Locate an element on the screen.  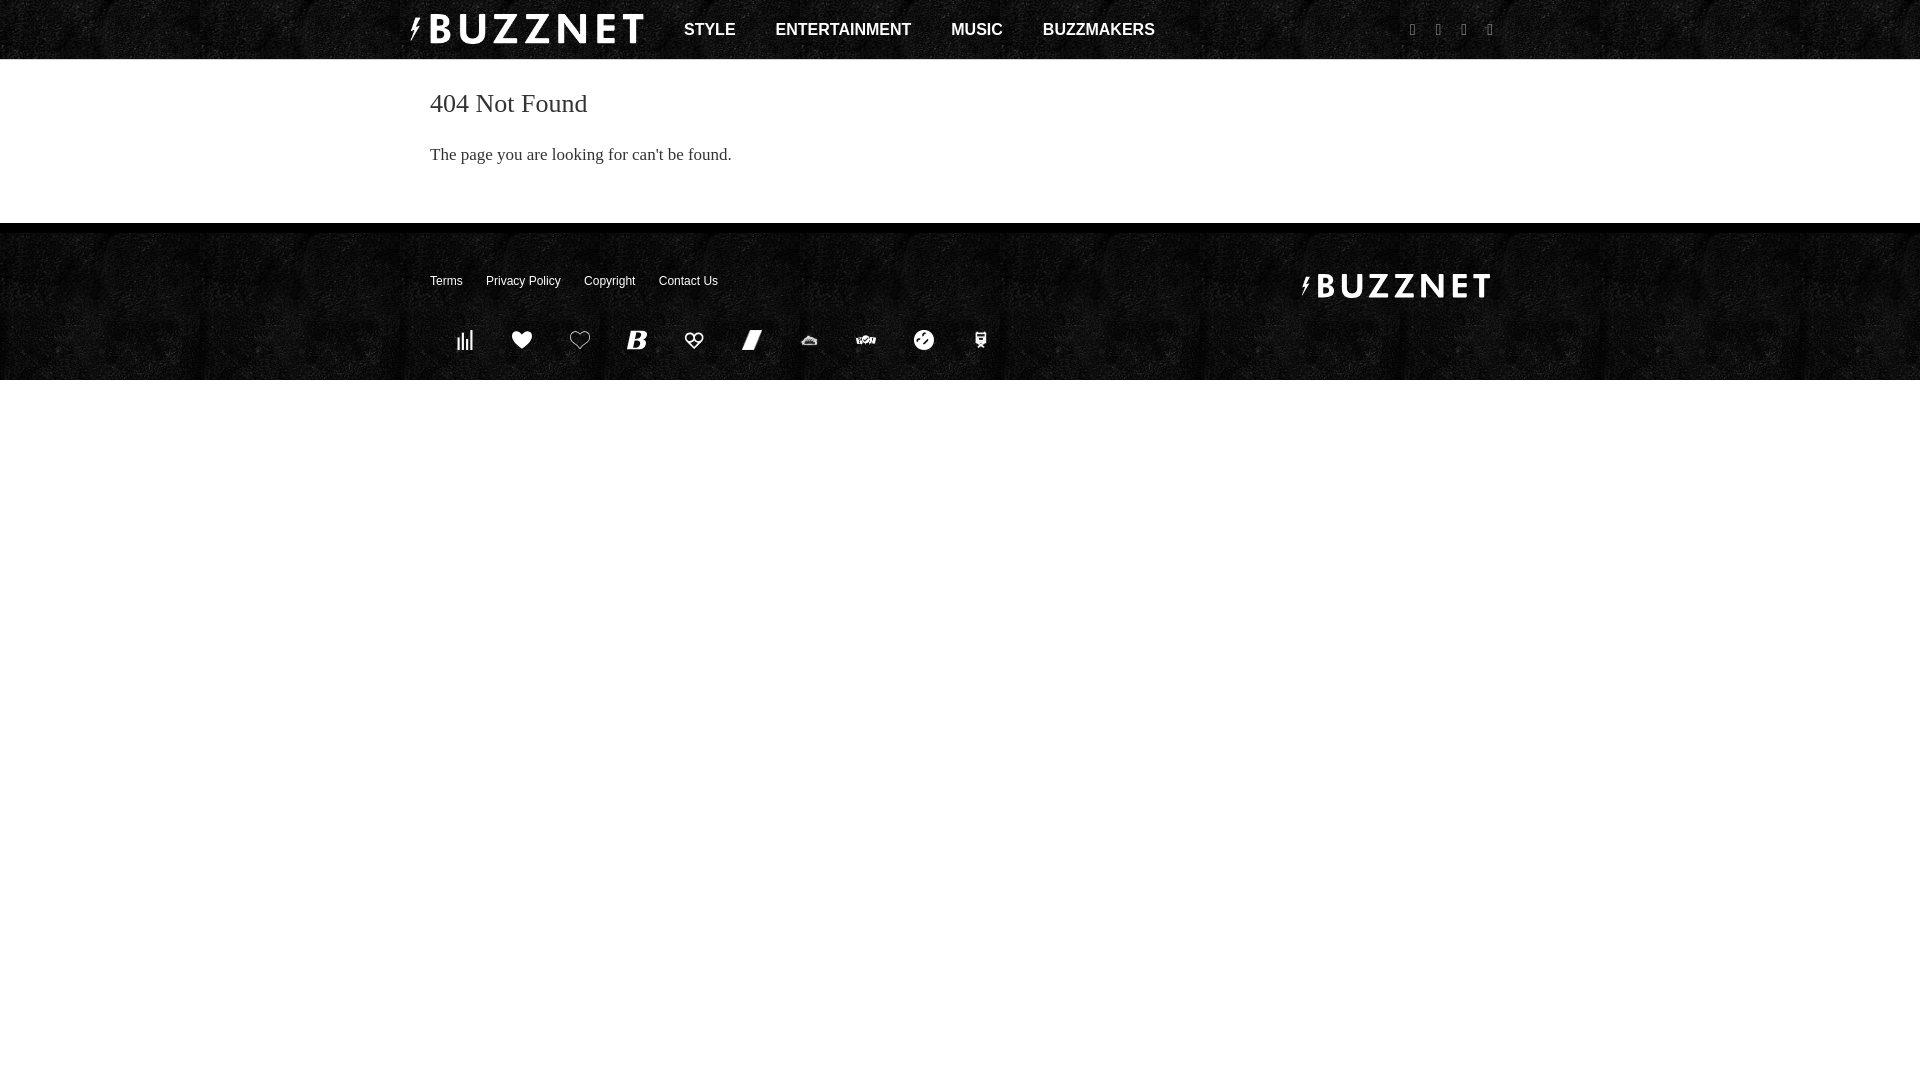
Hooch is located at coordinates (694, 339).